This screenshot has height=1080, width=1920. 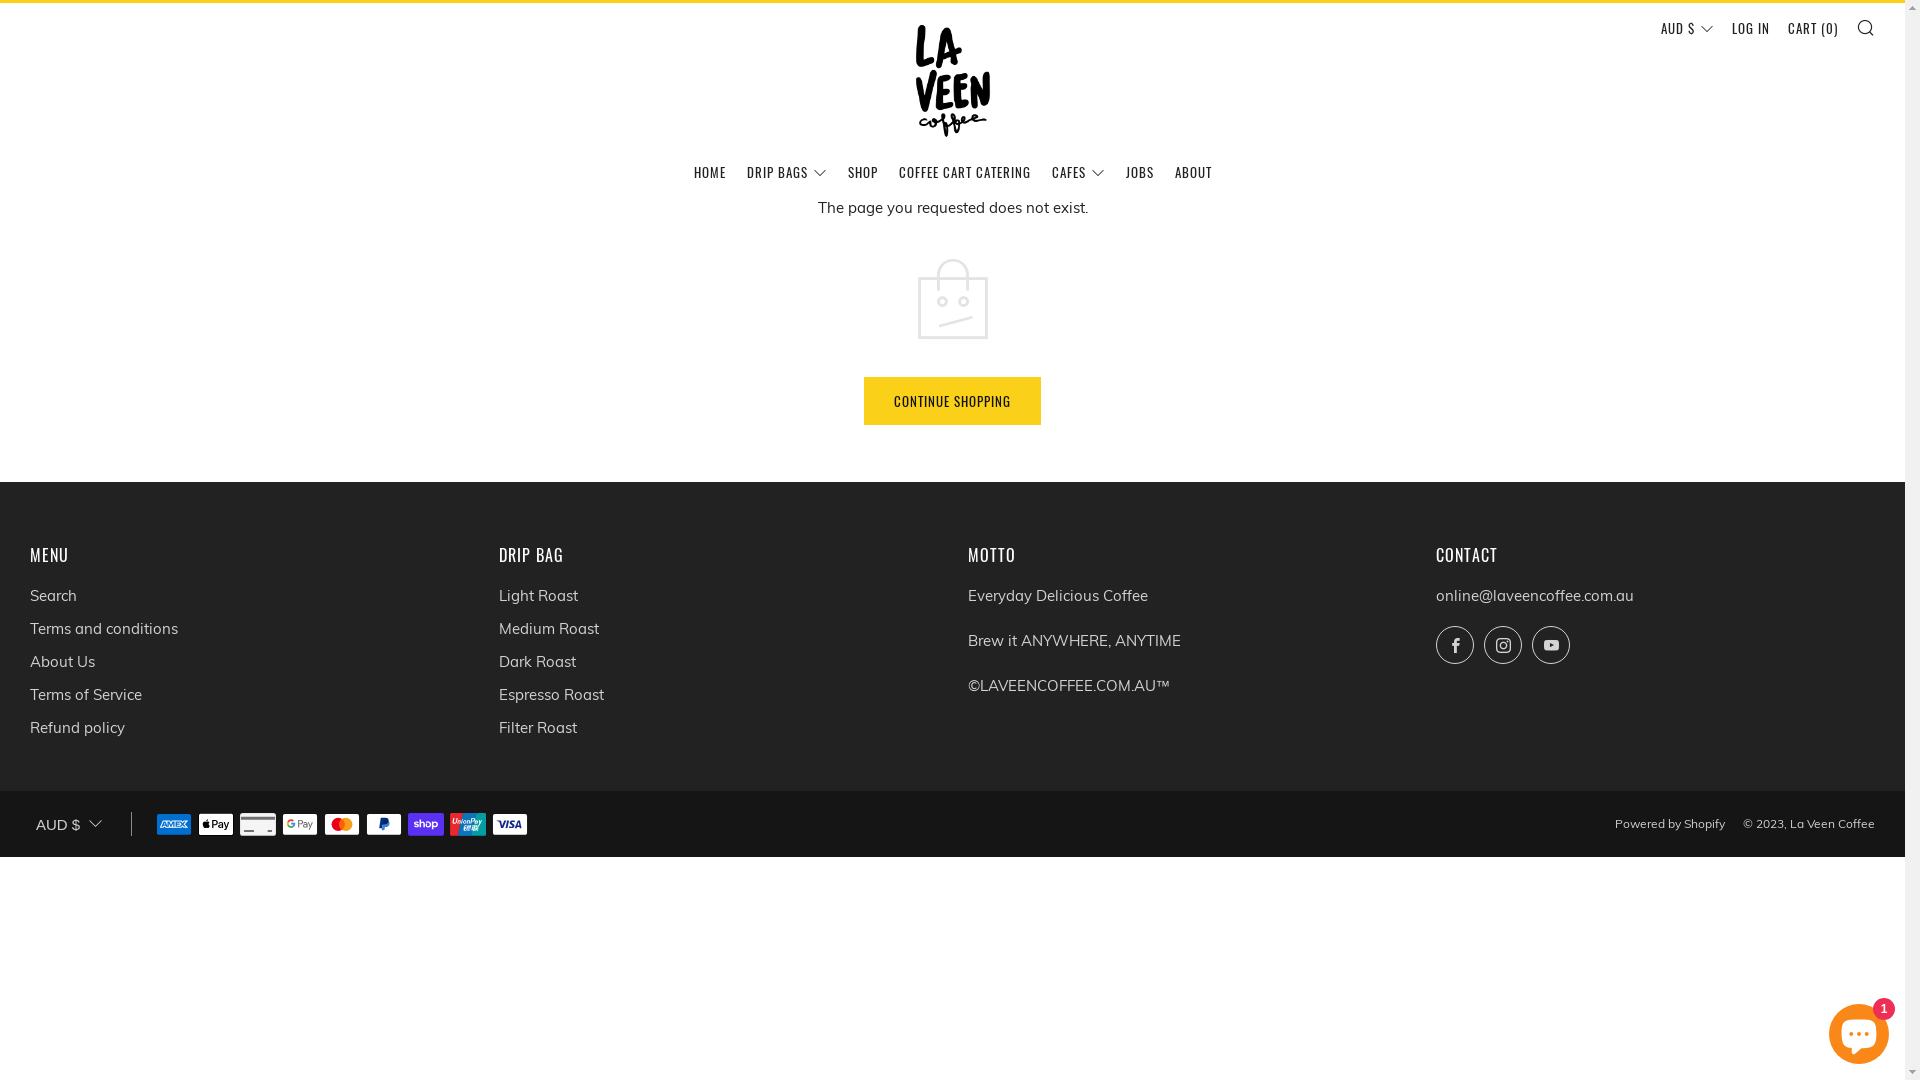 What do you see at coordinates (863, 172) in the screenshot?
I see `SHOP` at bounding box center [863, 172].